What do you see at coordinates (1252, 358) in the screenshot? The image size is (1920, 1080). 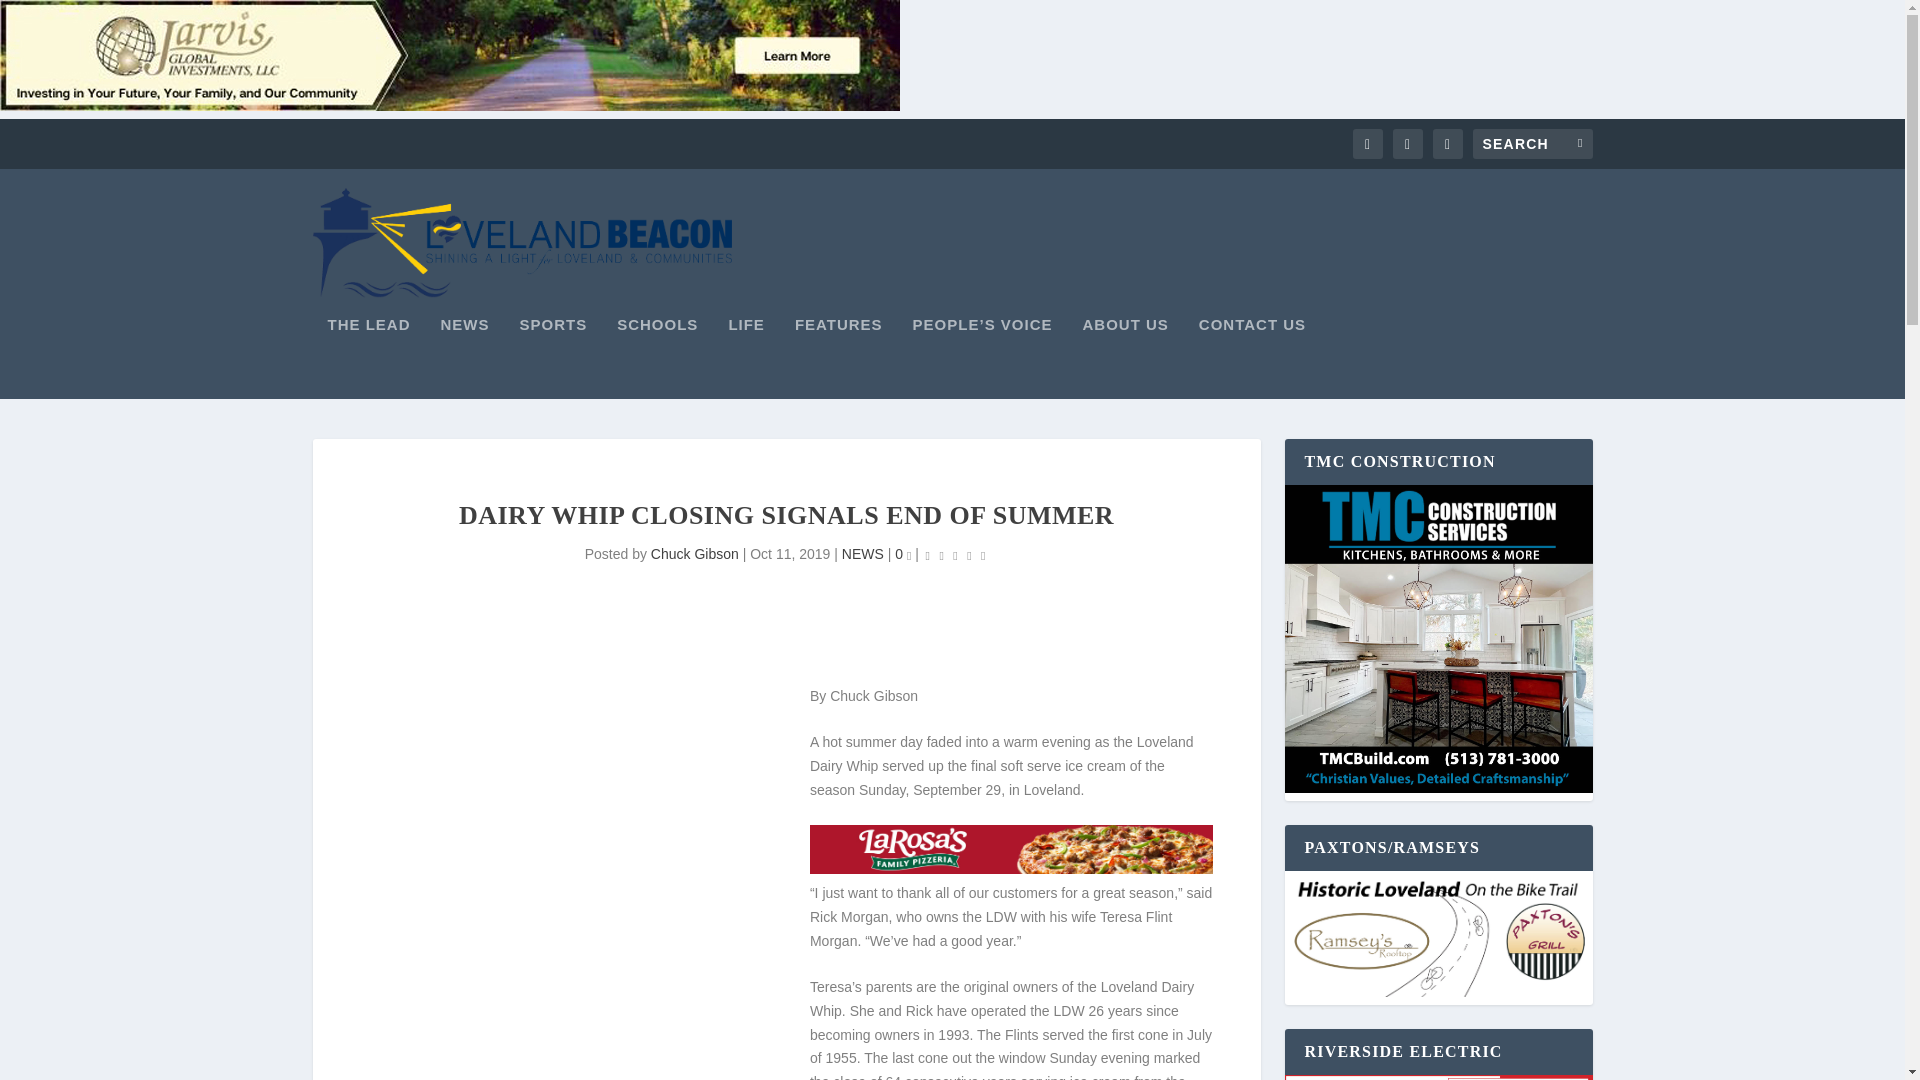 I see `CONTACT US` at bounding box center [1252, 358].